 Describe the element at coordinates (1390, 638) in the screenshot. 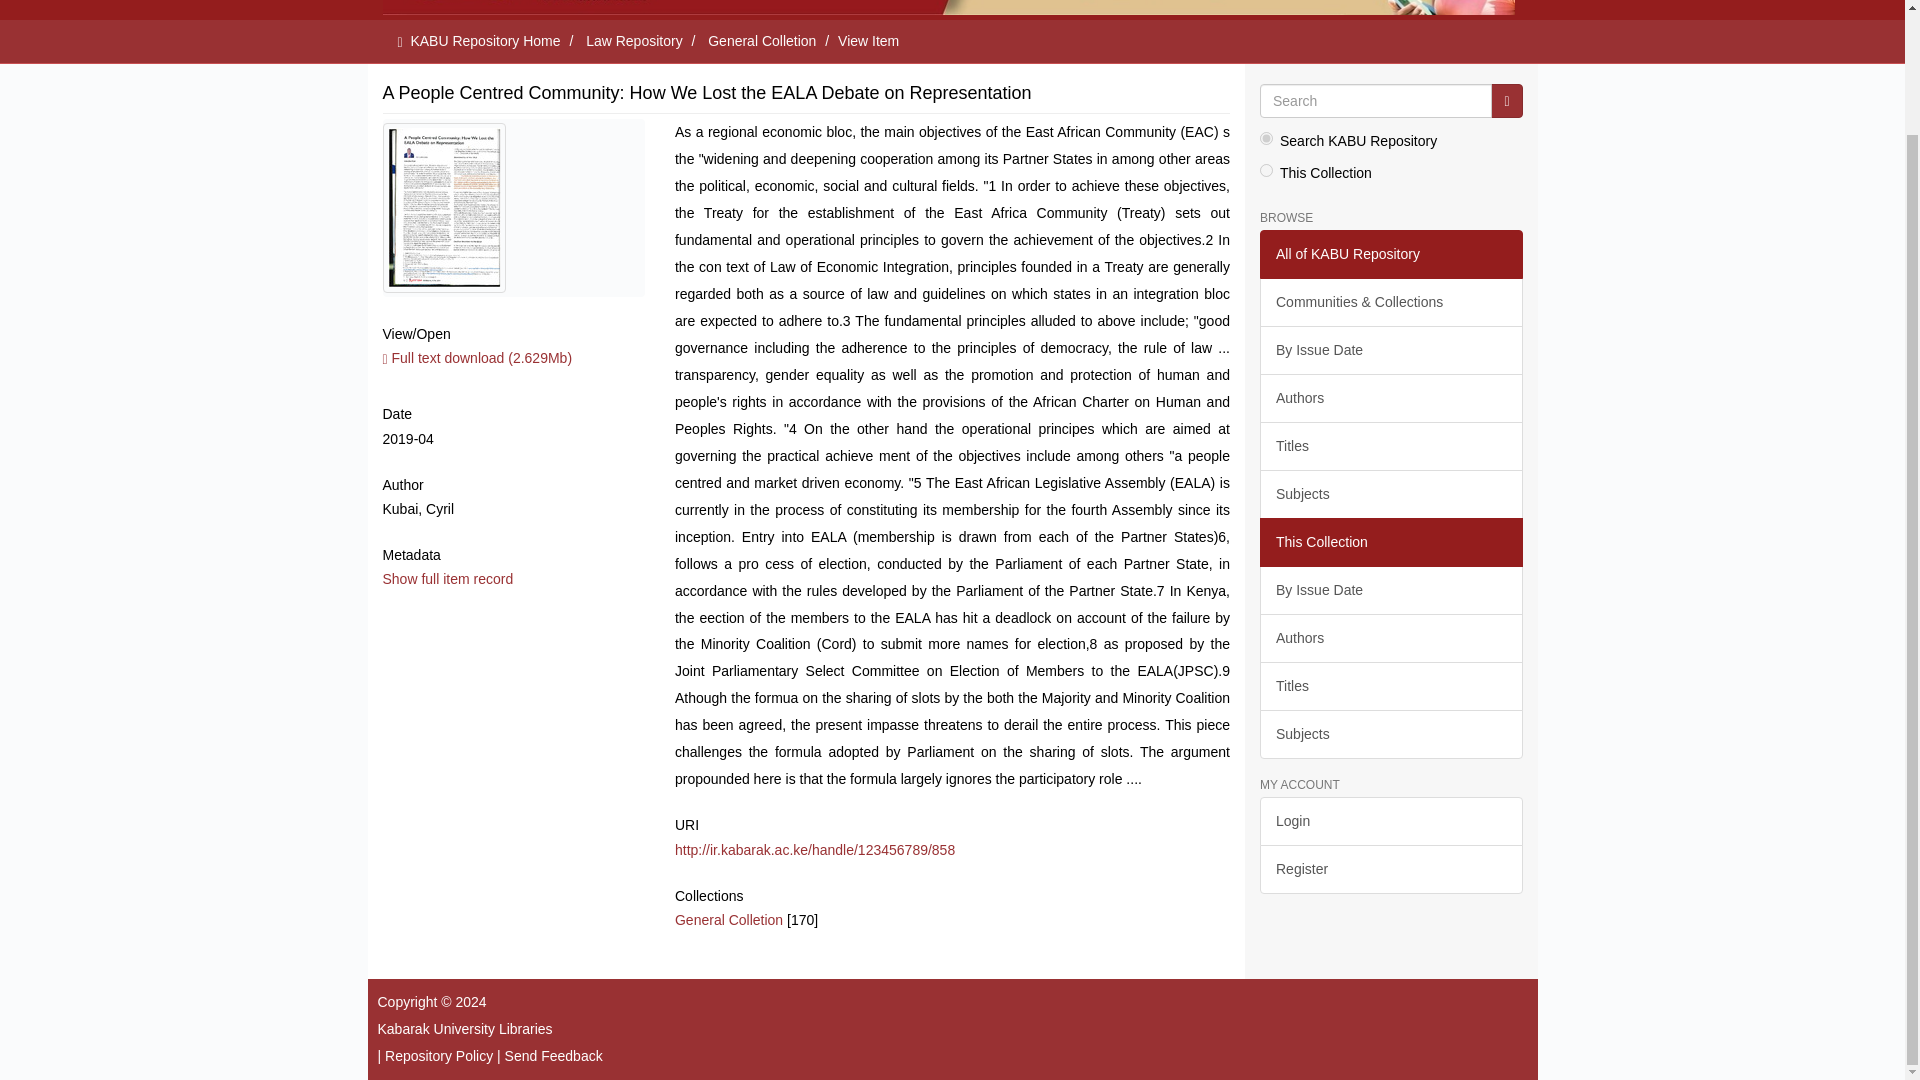

I see `Authors` at that location.